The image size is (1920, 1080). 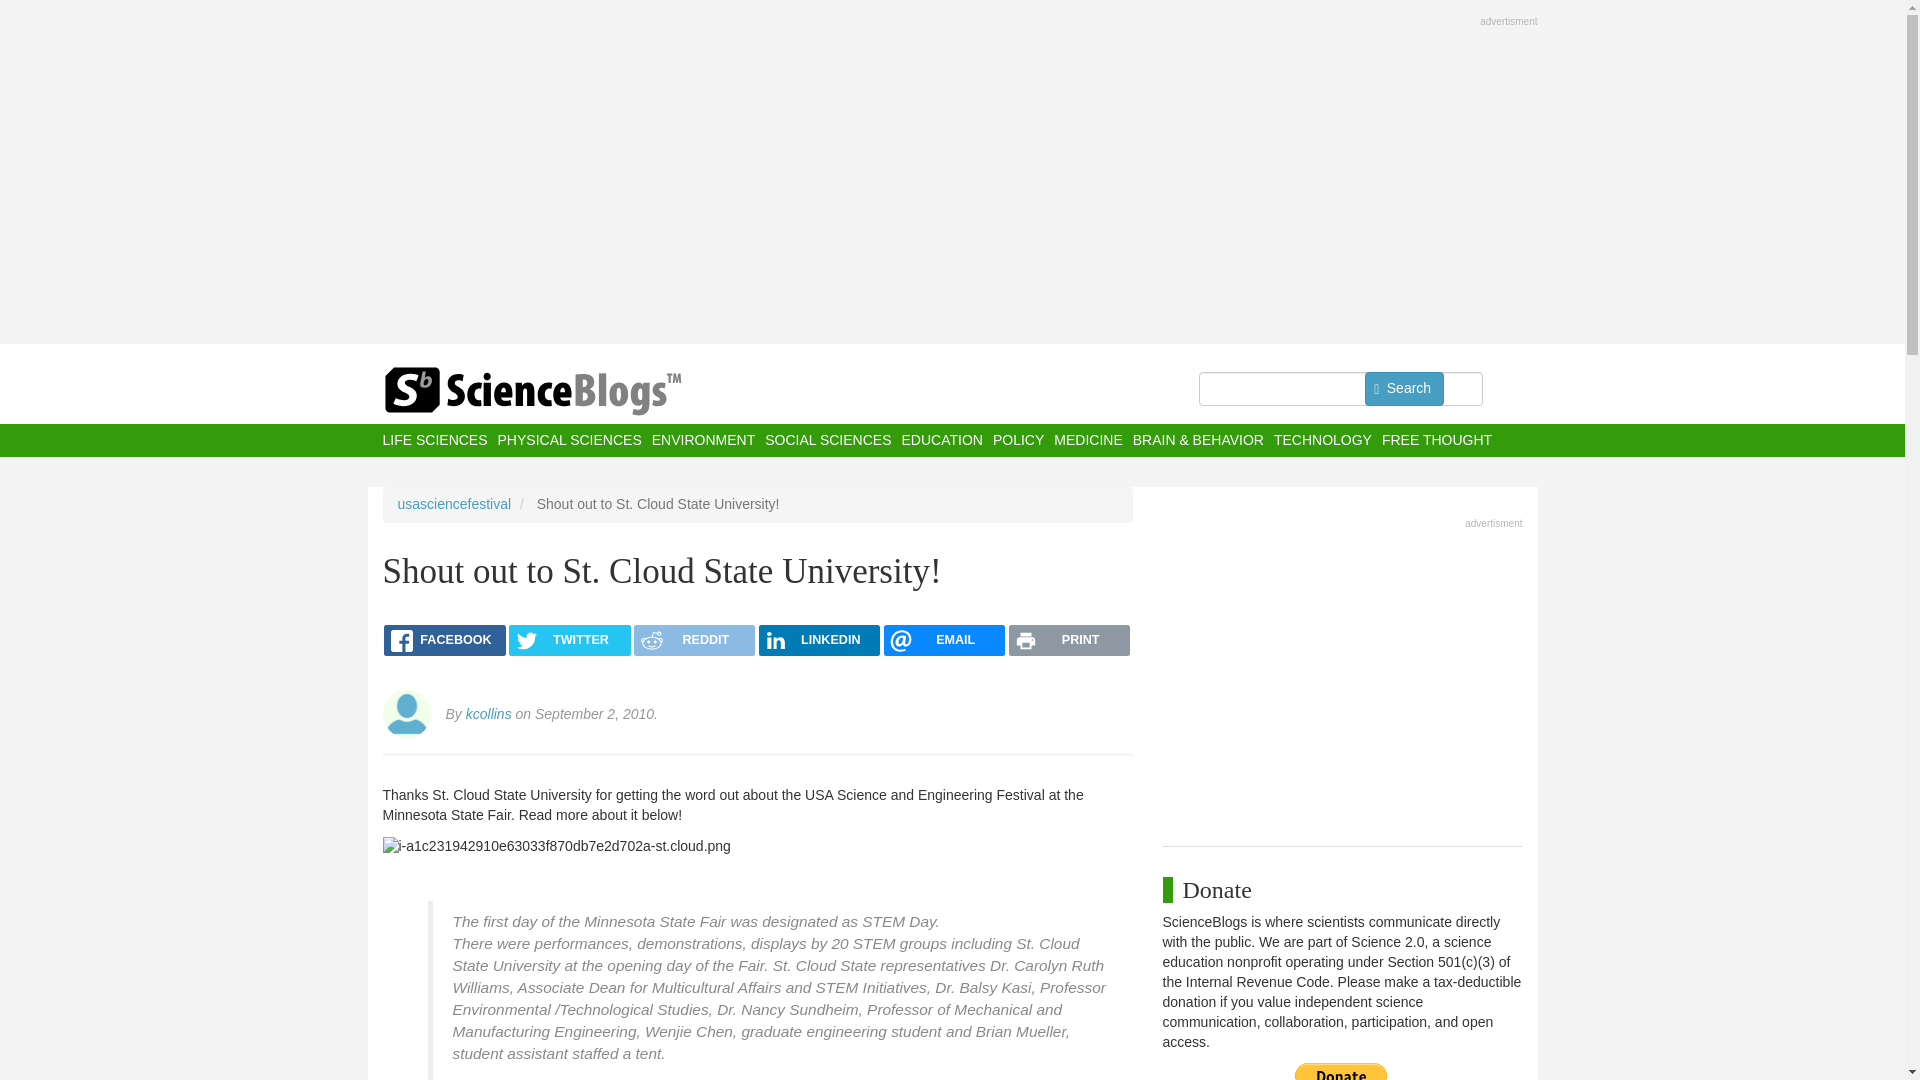 I want to click on PRINT, so click(x=1070, y=640).